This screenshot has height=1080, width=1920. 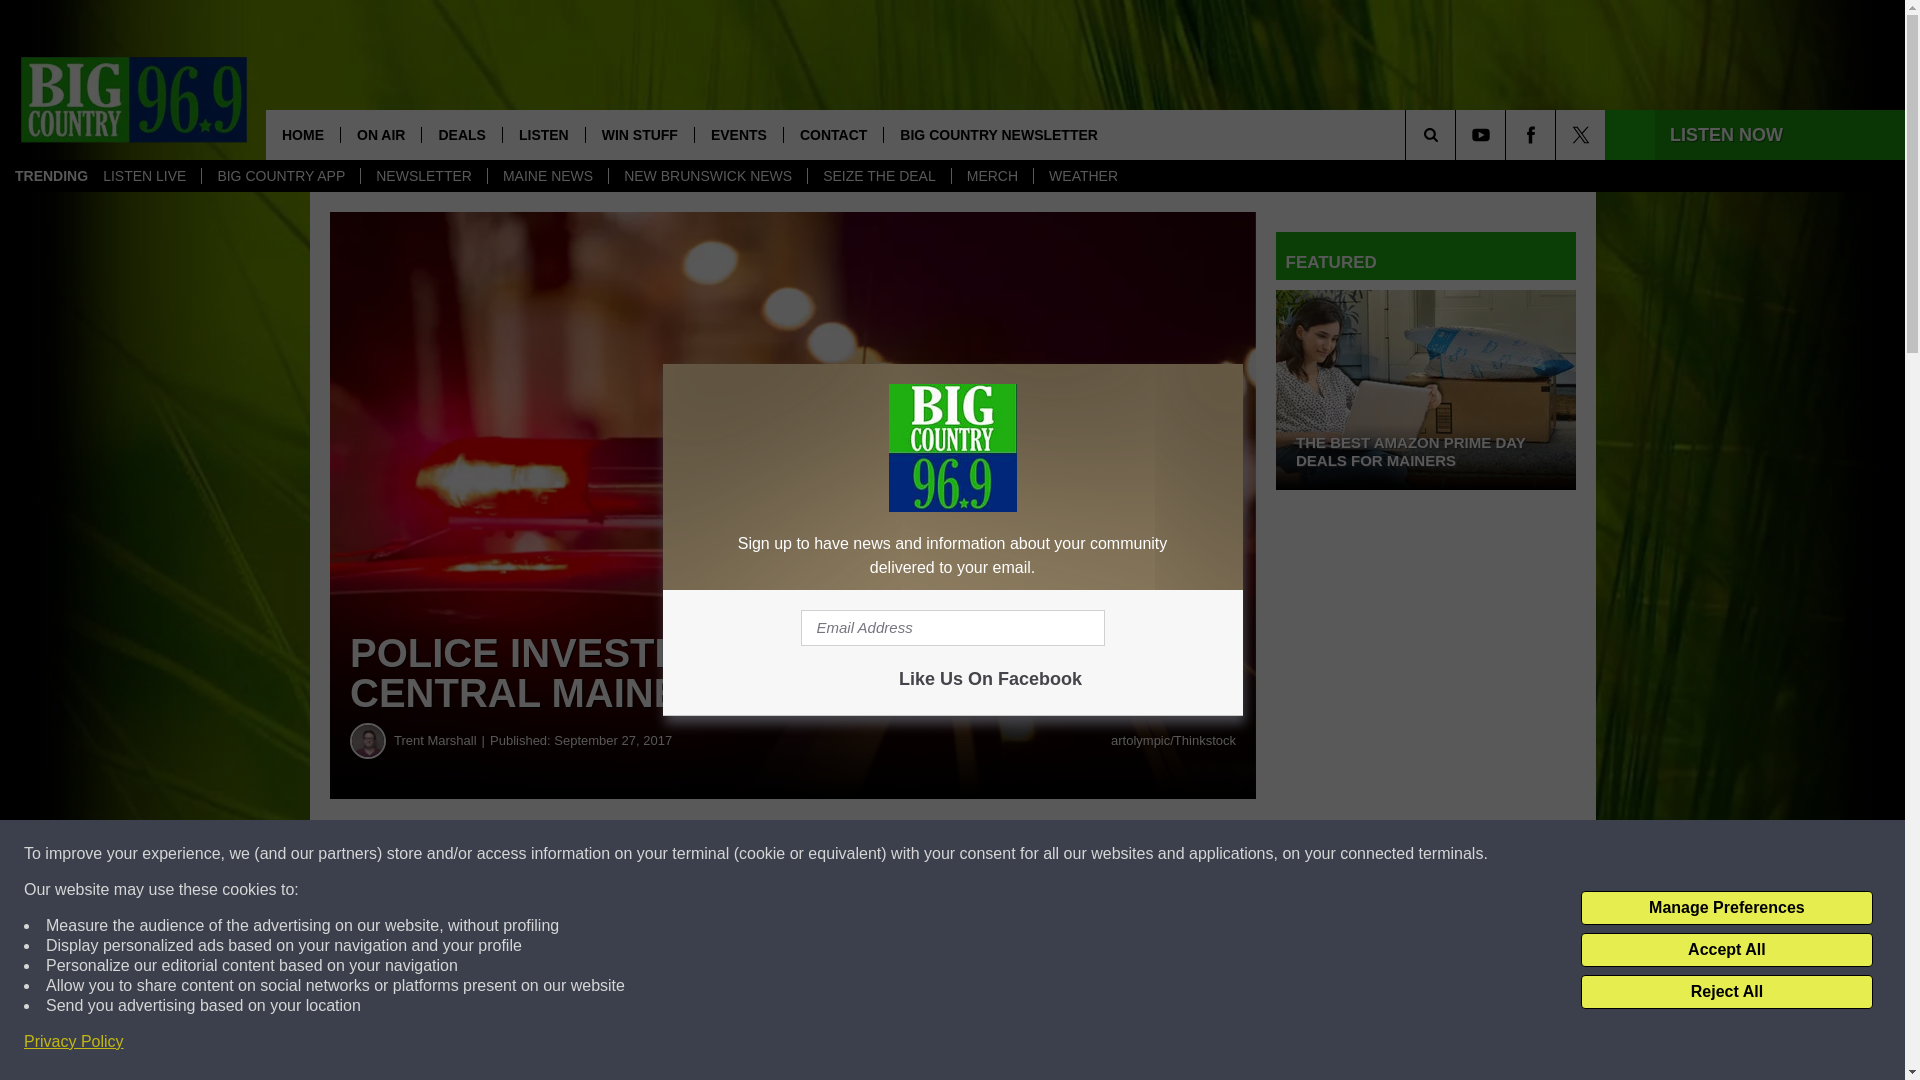 What do you see at coordinates (878, 176) in the screenshot?
I see `SEIZE THE DEAL` at bounding box center [878, 176].